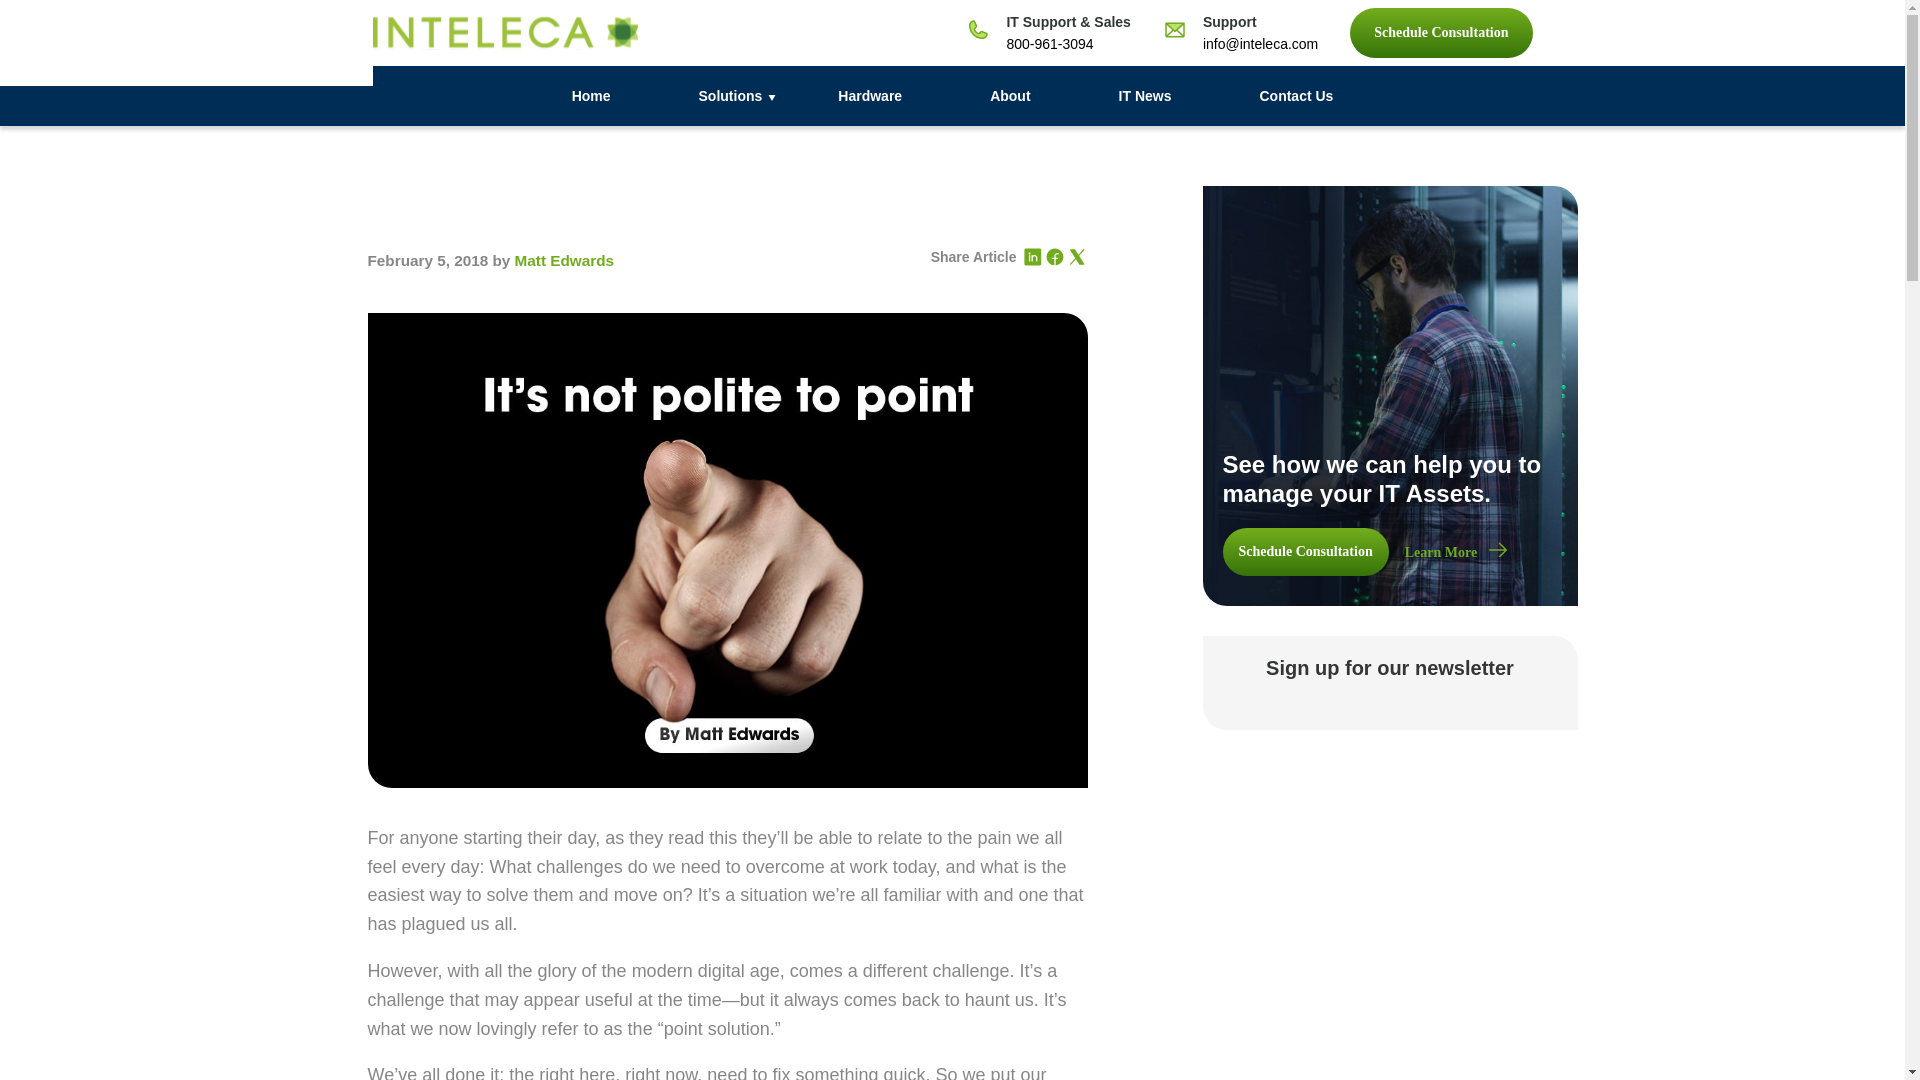 This screenshot has width=1920, height=1080. Describe the element at coordinates (1145, 96) in the screenshot. I see `IT News` at that location.